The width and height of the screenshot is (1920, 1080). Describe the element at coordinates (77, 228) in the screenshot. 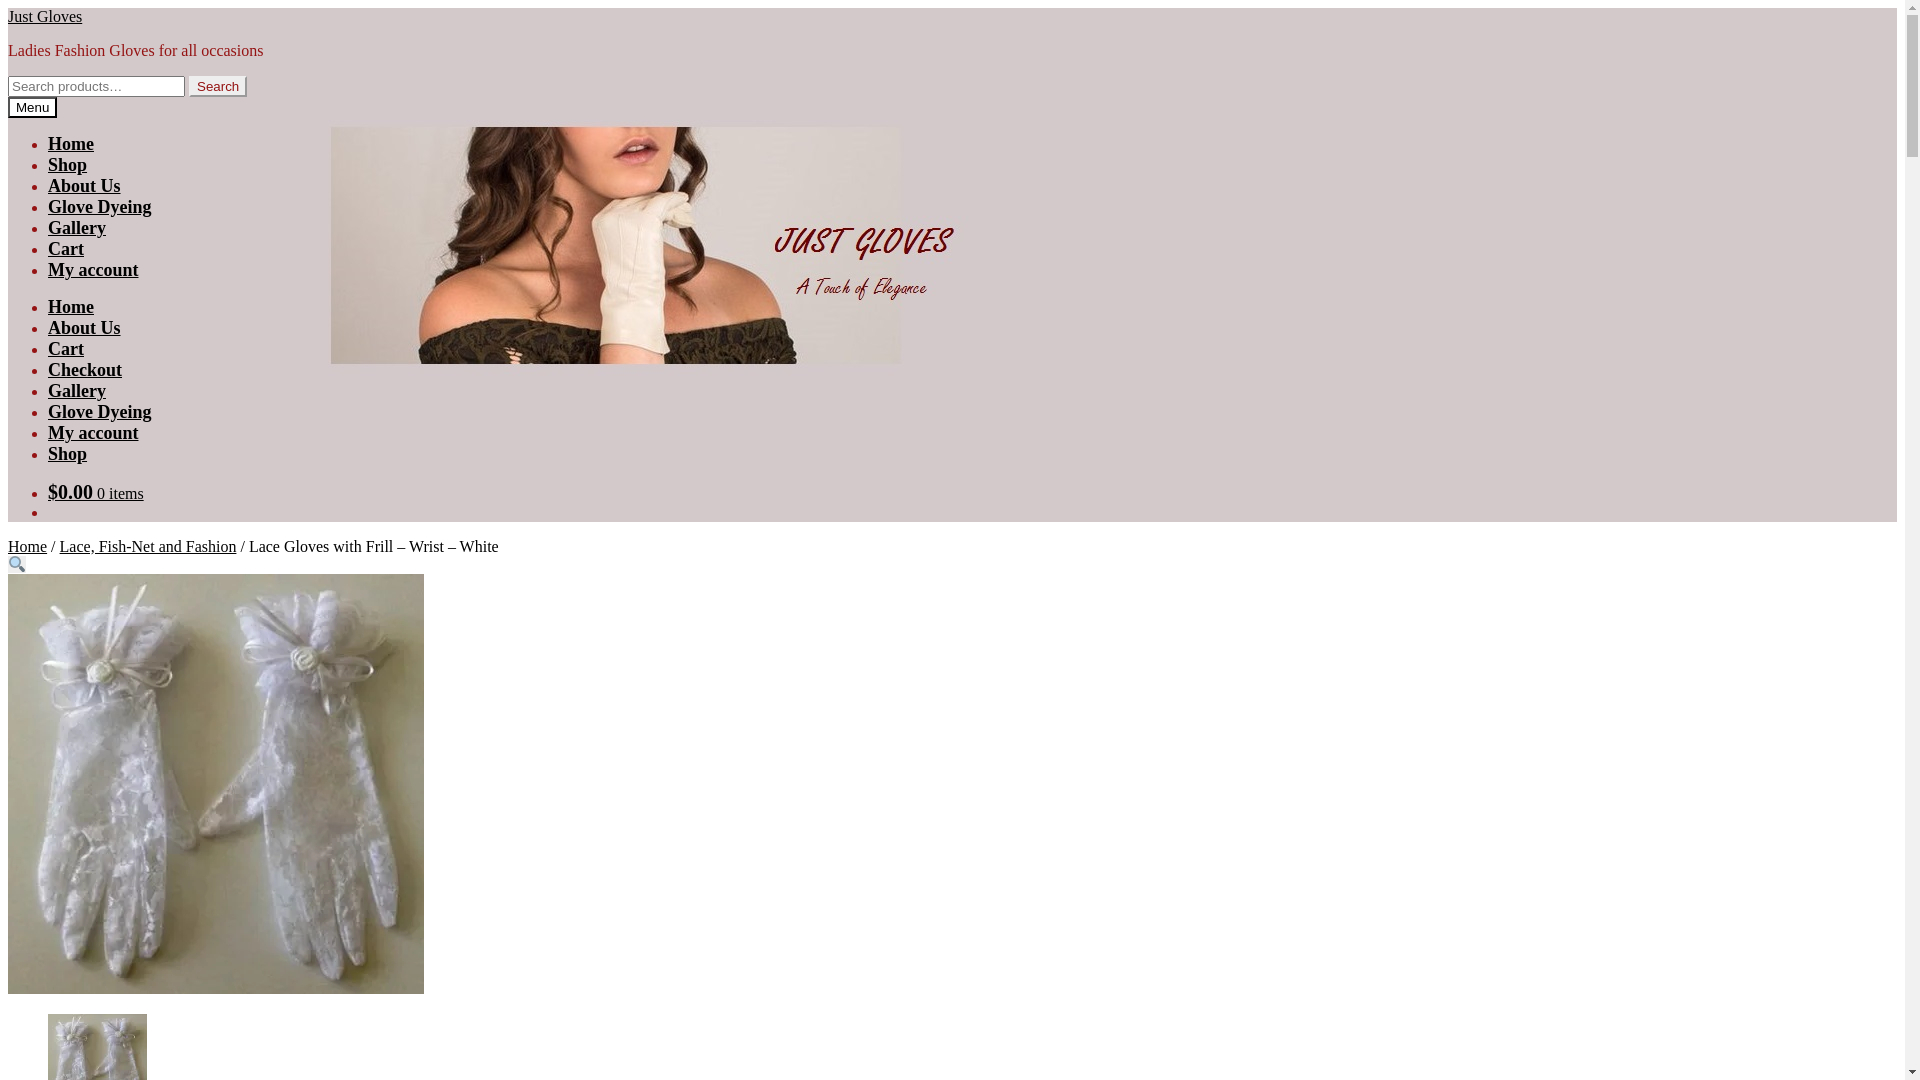

I see `Gallery` at that location.